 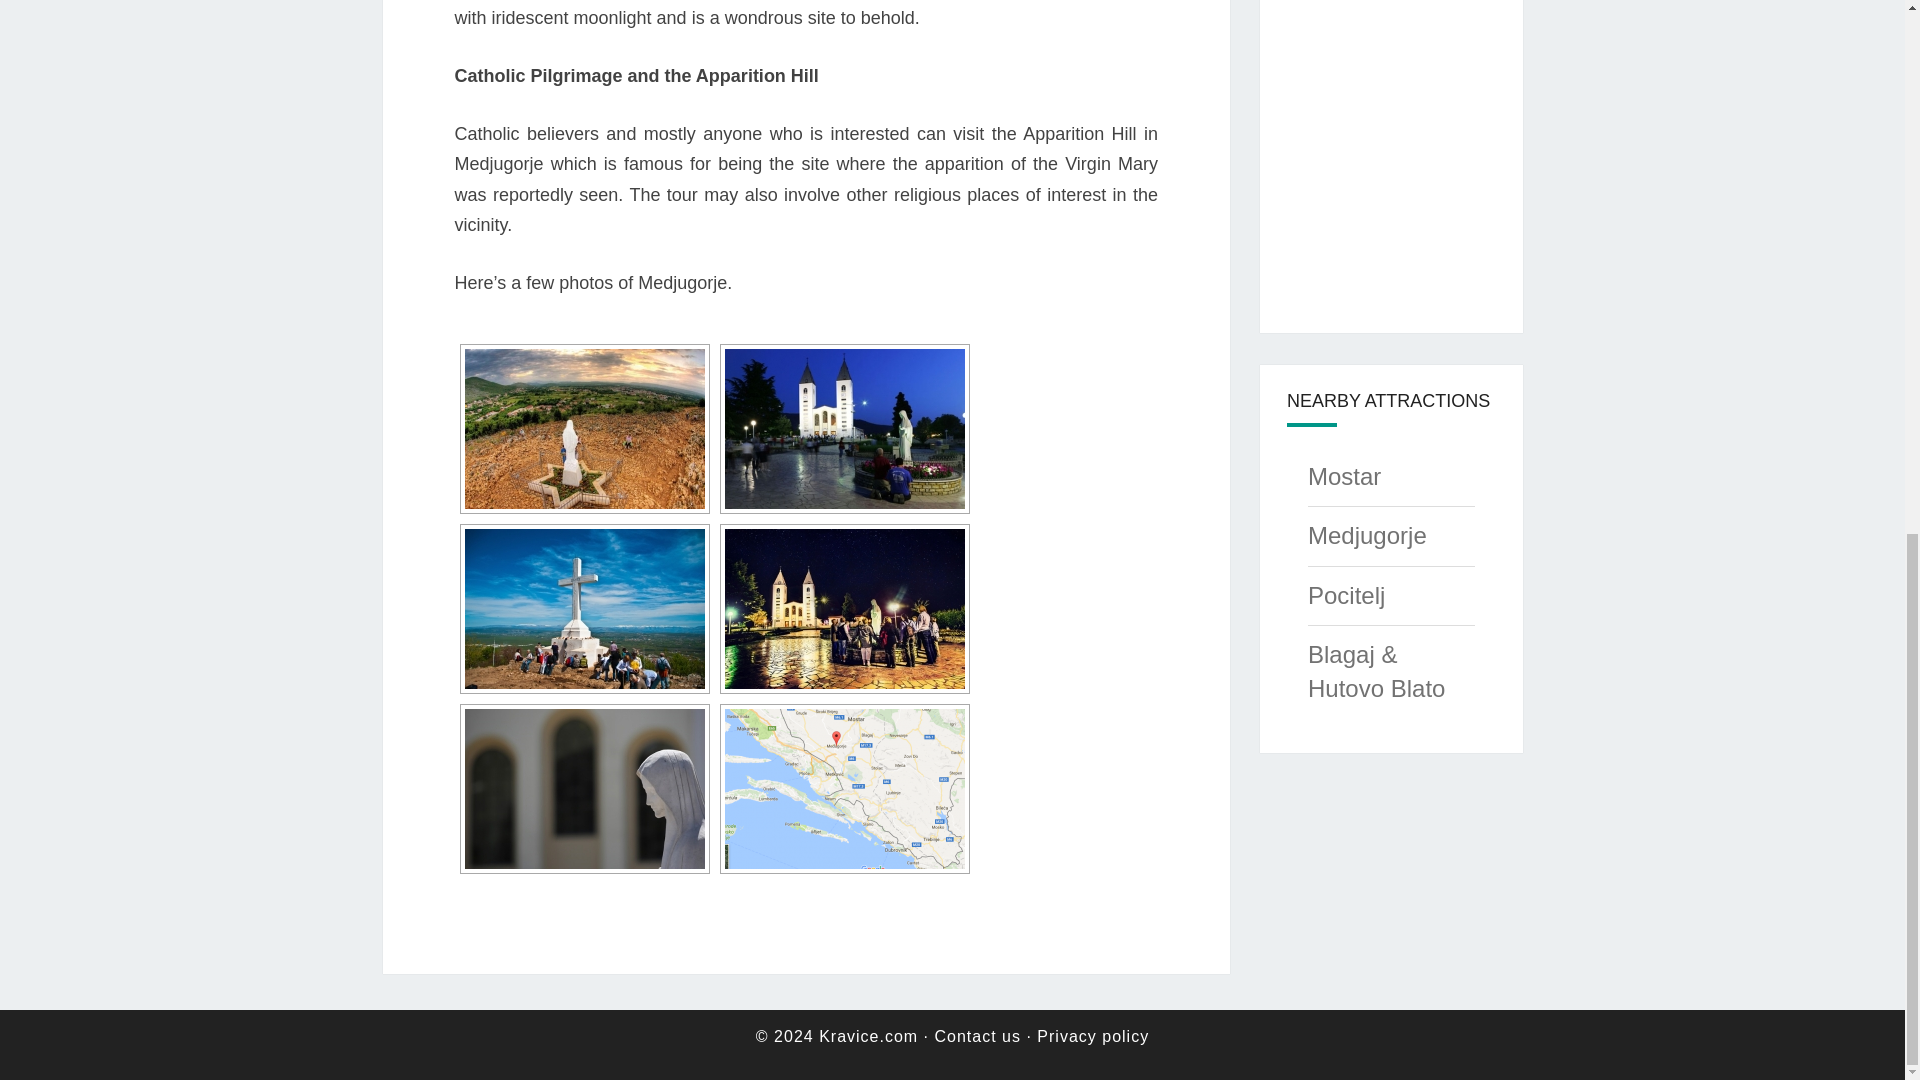 I want to click on Pocitelj, so click(x=1346, y=596).